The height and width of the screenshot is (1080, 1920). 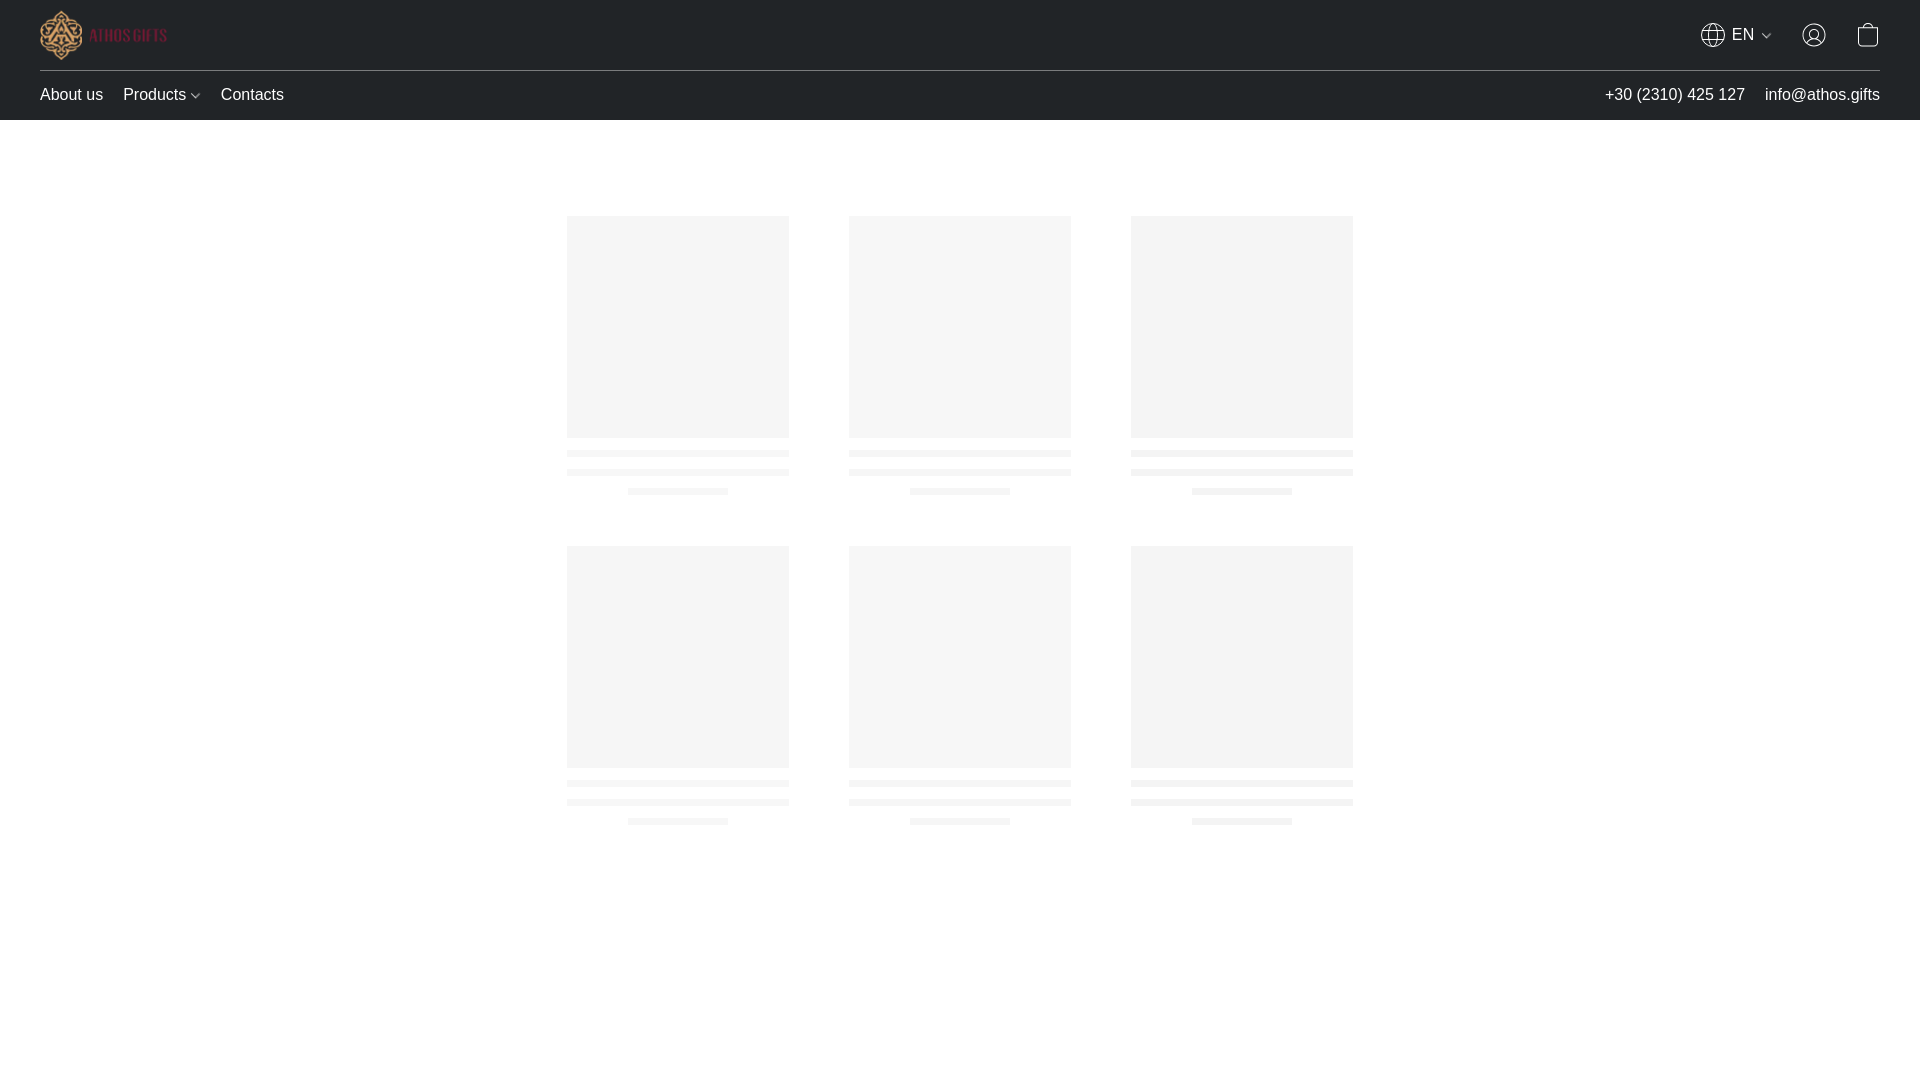 What do you see at coordinates (1868, 34) in the screenshot?
I see `Go to your shopping cart` at bounding box center [1868, 34].